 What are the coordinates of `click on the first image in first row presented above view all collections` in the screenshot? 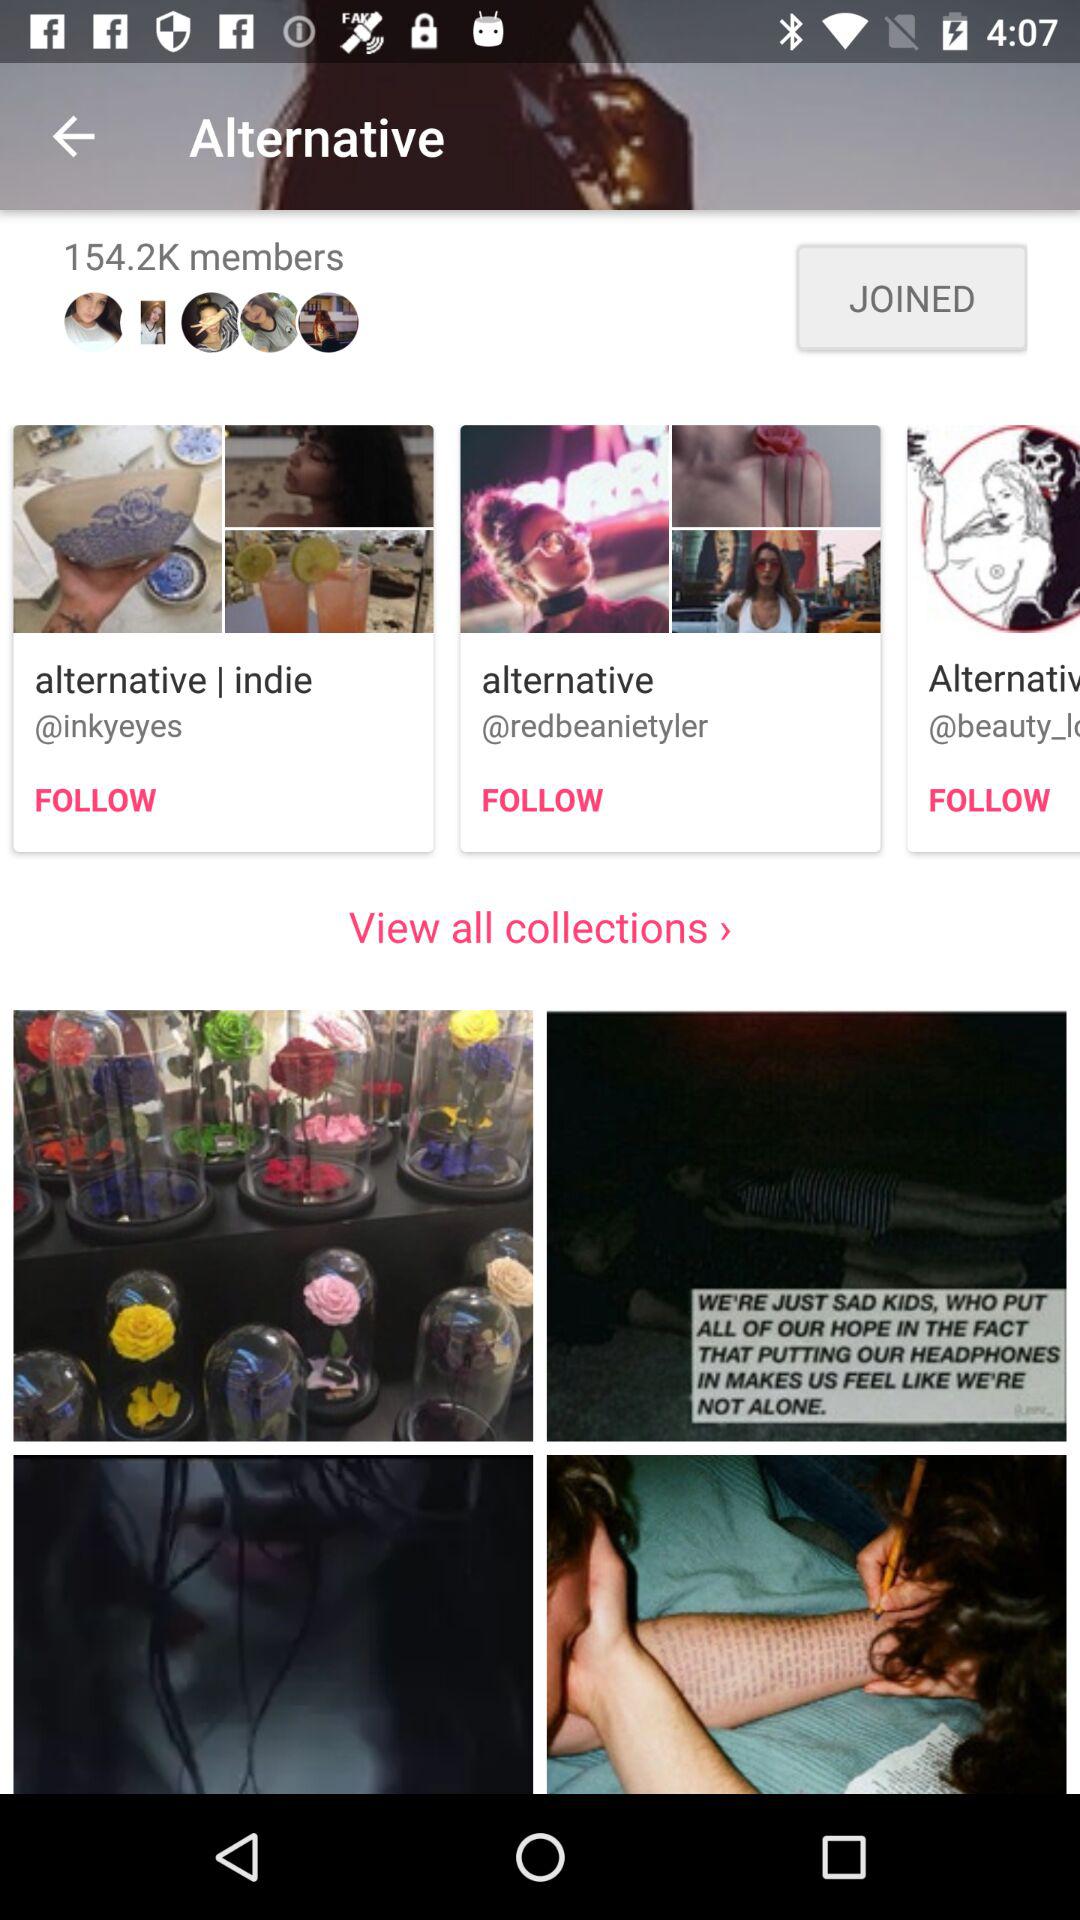 It's located at (224, 638).